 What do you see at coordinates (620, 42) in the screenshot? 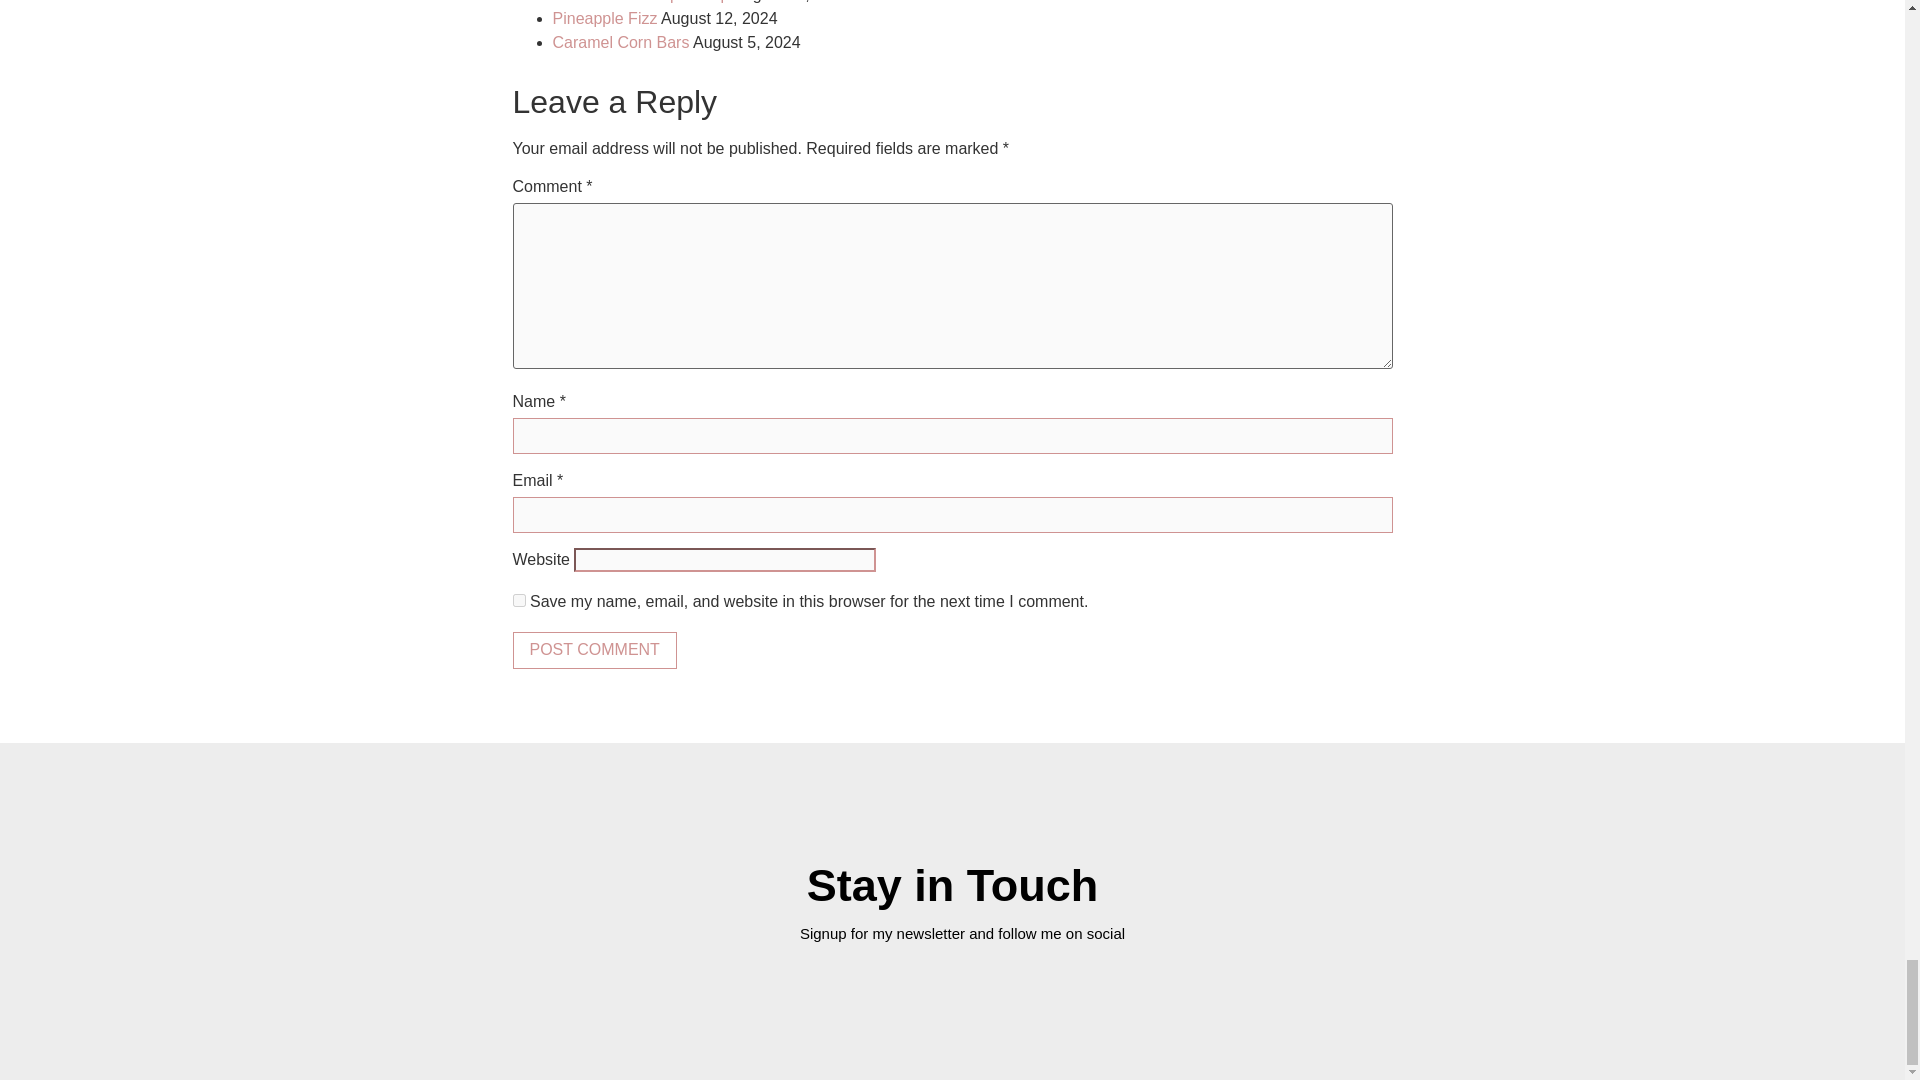
I see `Caramel Corn Bars` at bounding box center [620, 42].